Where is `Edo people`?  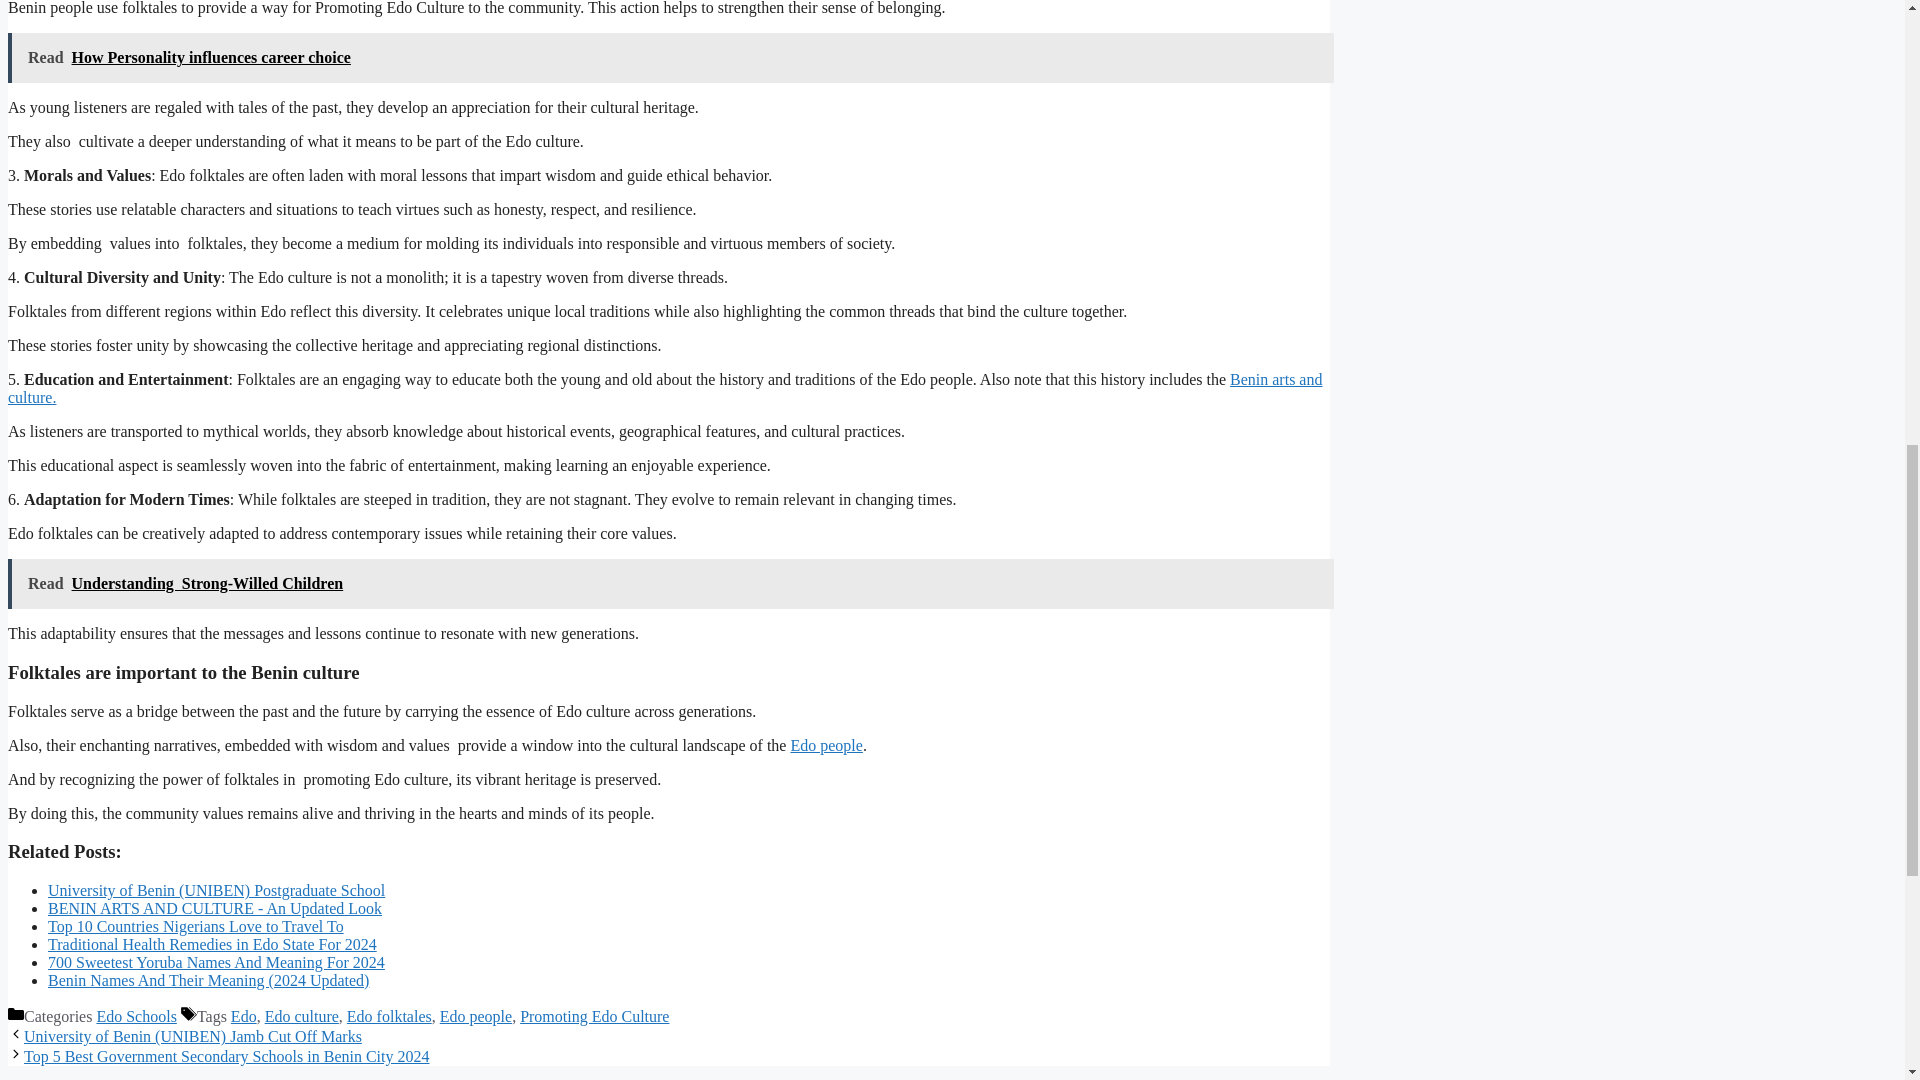
Edo people is located at coordinates (476, 1016).